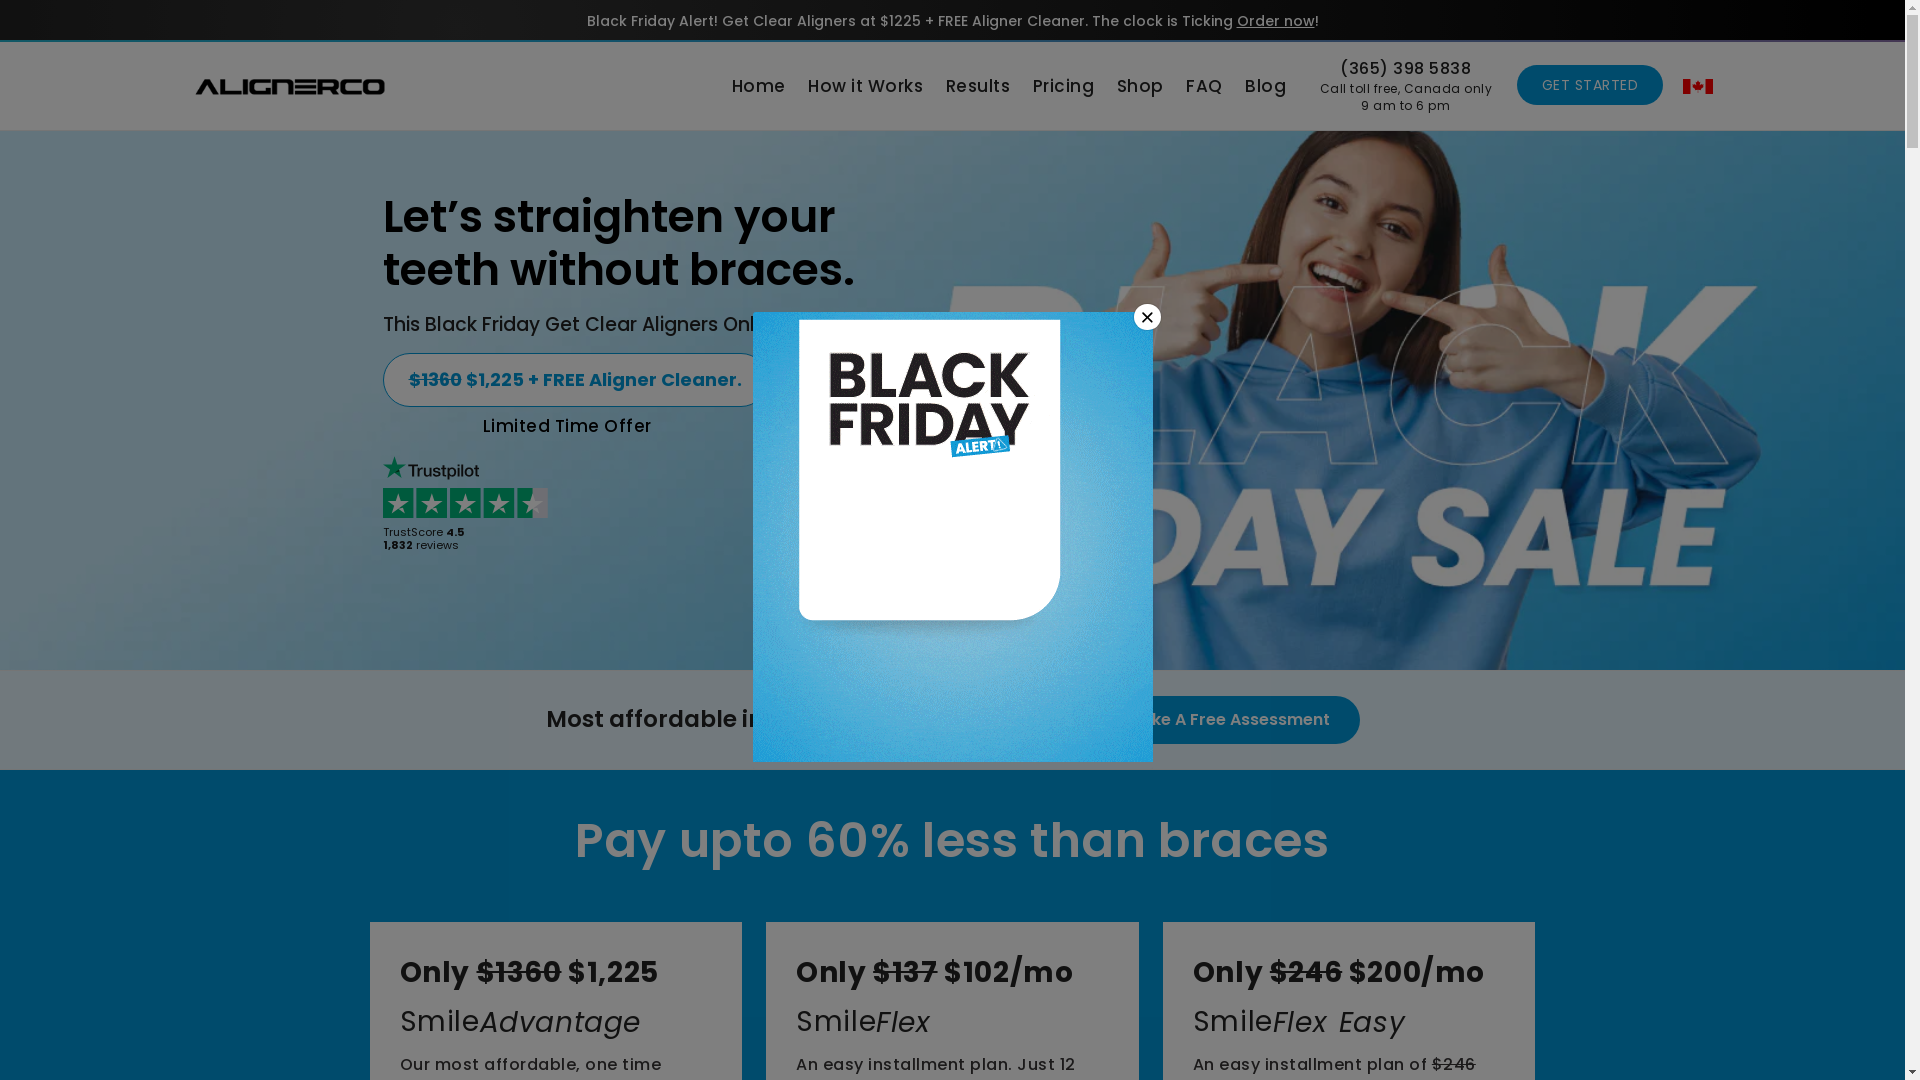 The width and height of the screenshot is (1920, 1080). I want to click on (365) 398 5838
Call toll free, Canada only
9 am to 6 pm, so click(1406, 86).